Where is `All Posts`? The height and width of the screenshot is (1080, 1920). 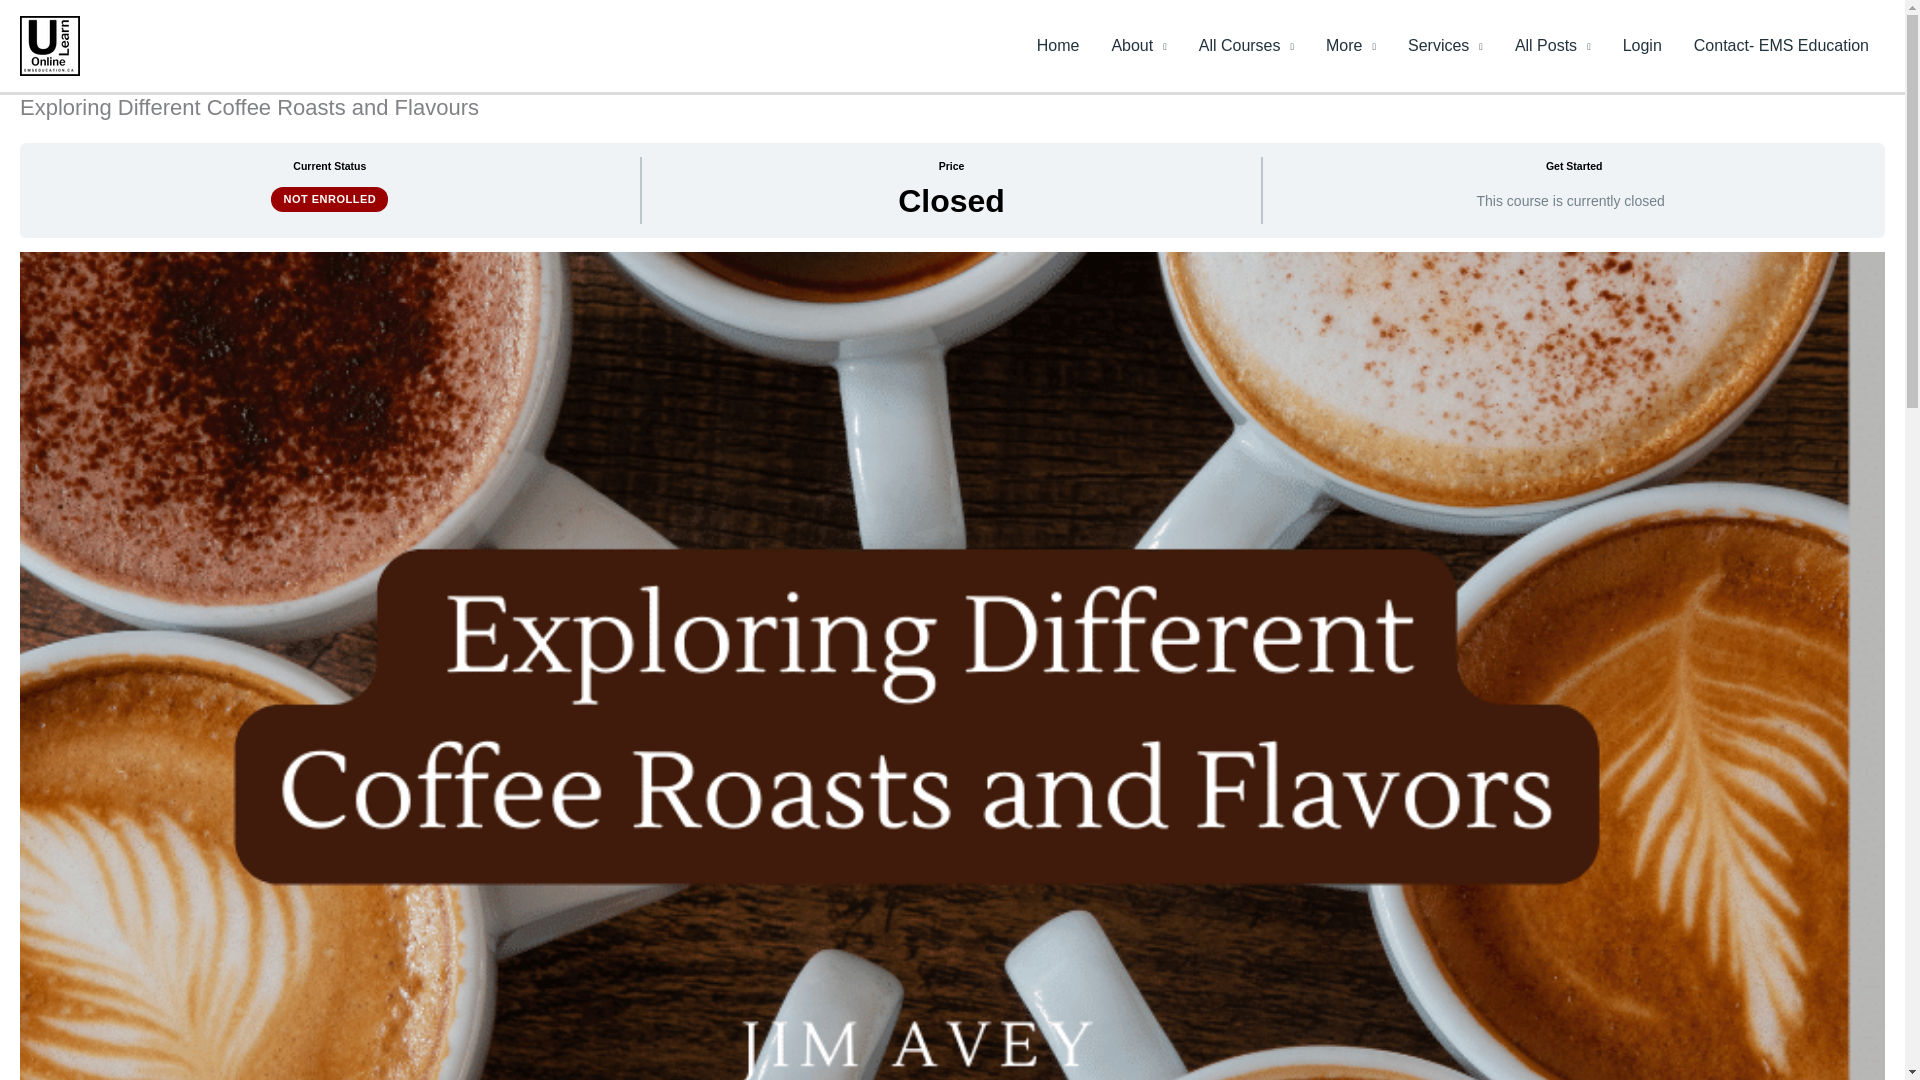
All Posts is located at coordinates (1553, 46).